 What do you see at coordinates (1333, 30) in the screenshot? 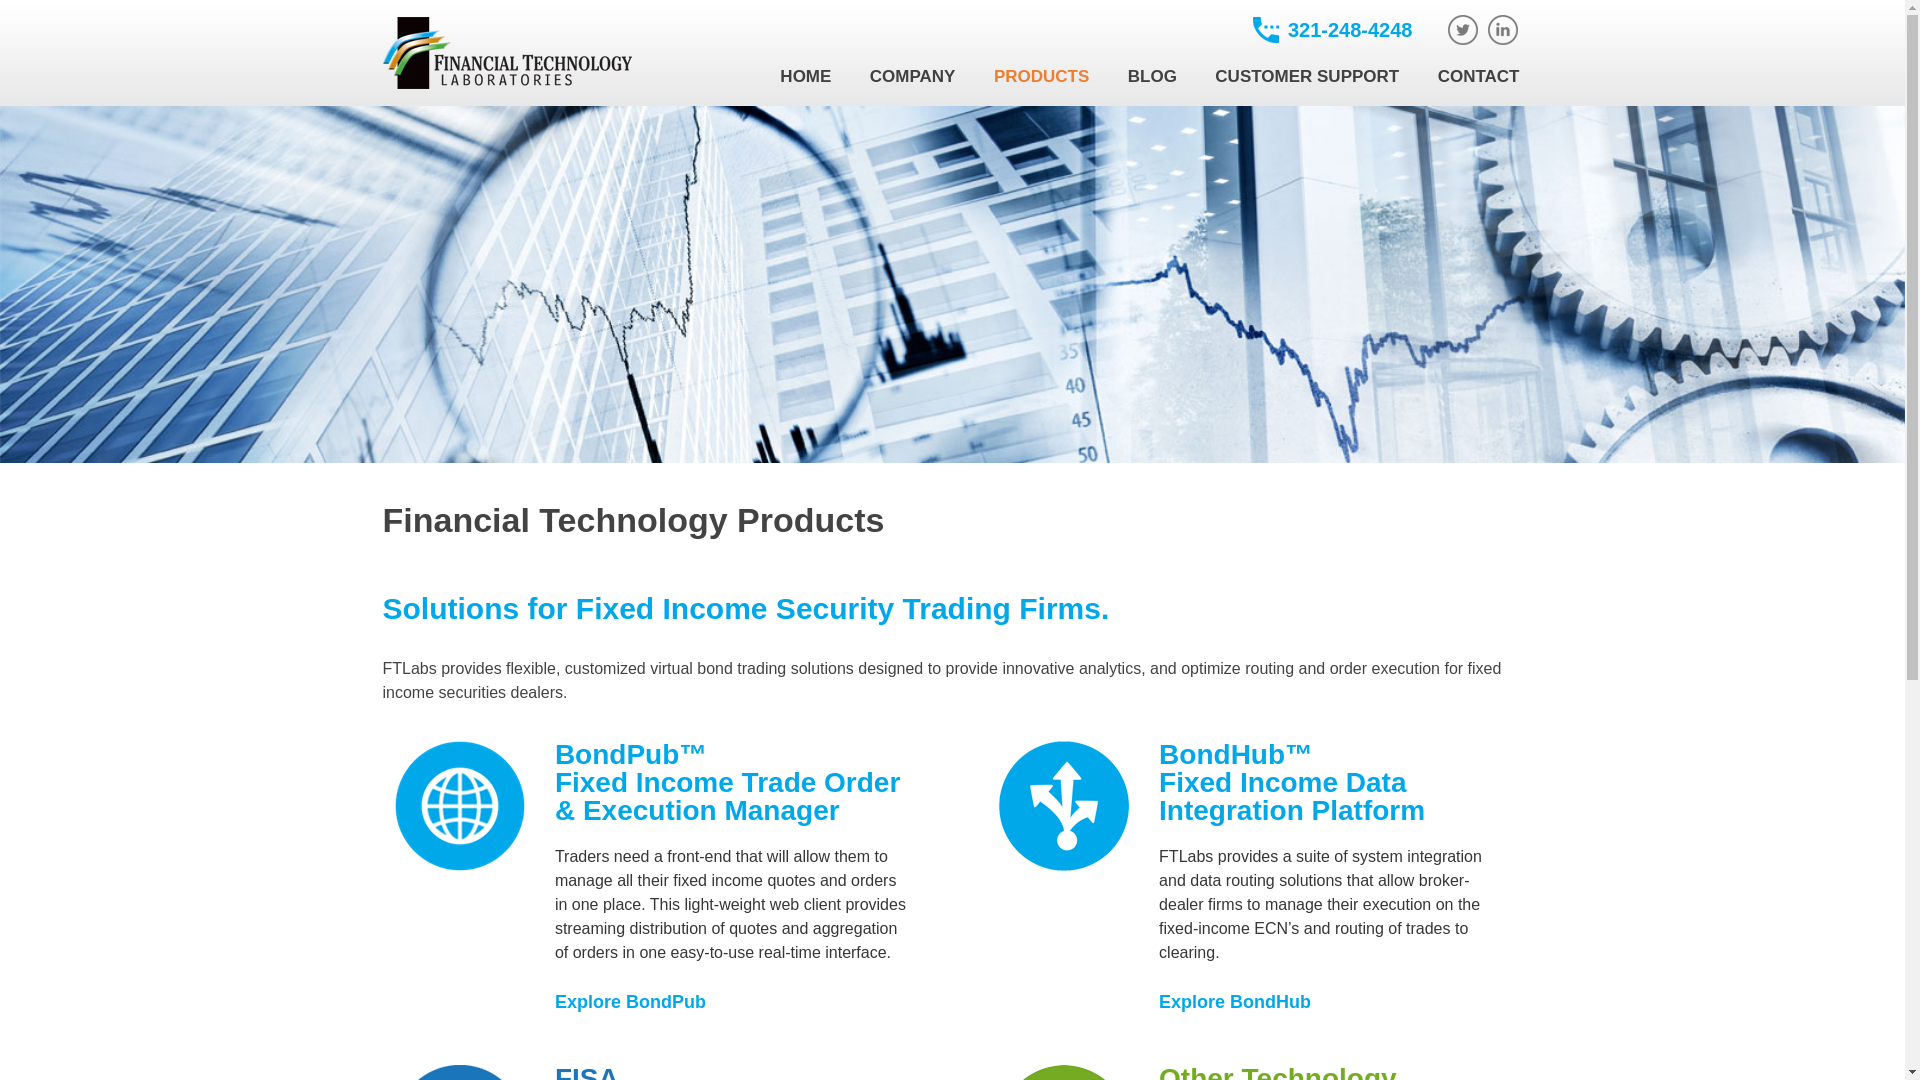
I see `321-248-4248` at bounding box center [1333, 30].